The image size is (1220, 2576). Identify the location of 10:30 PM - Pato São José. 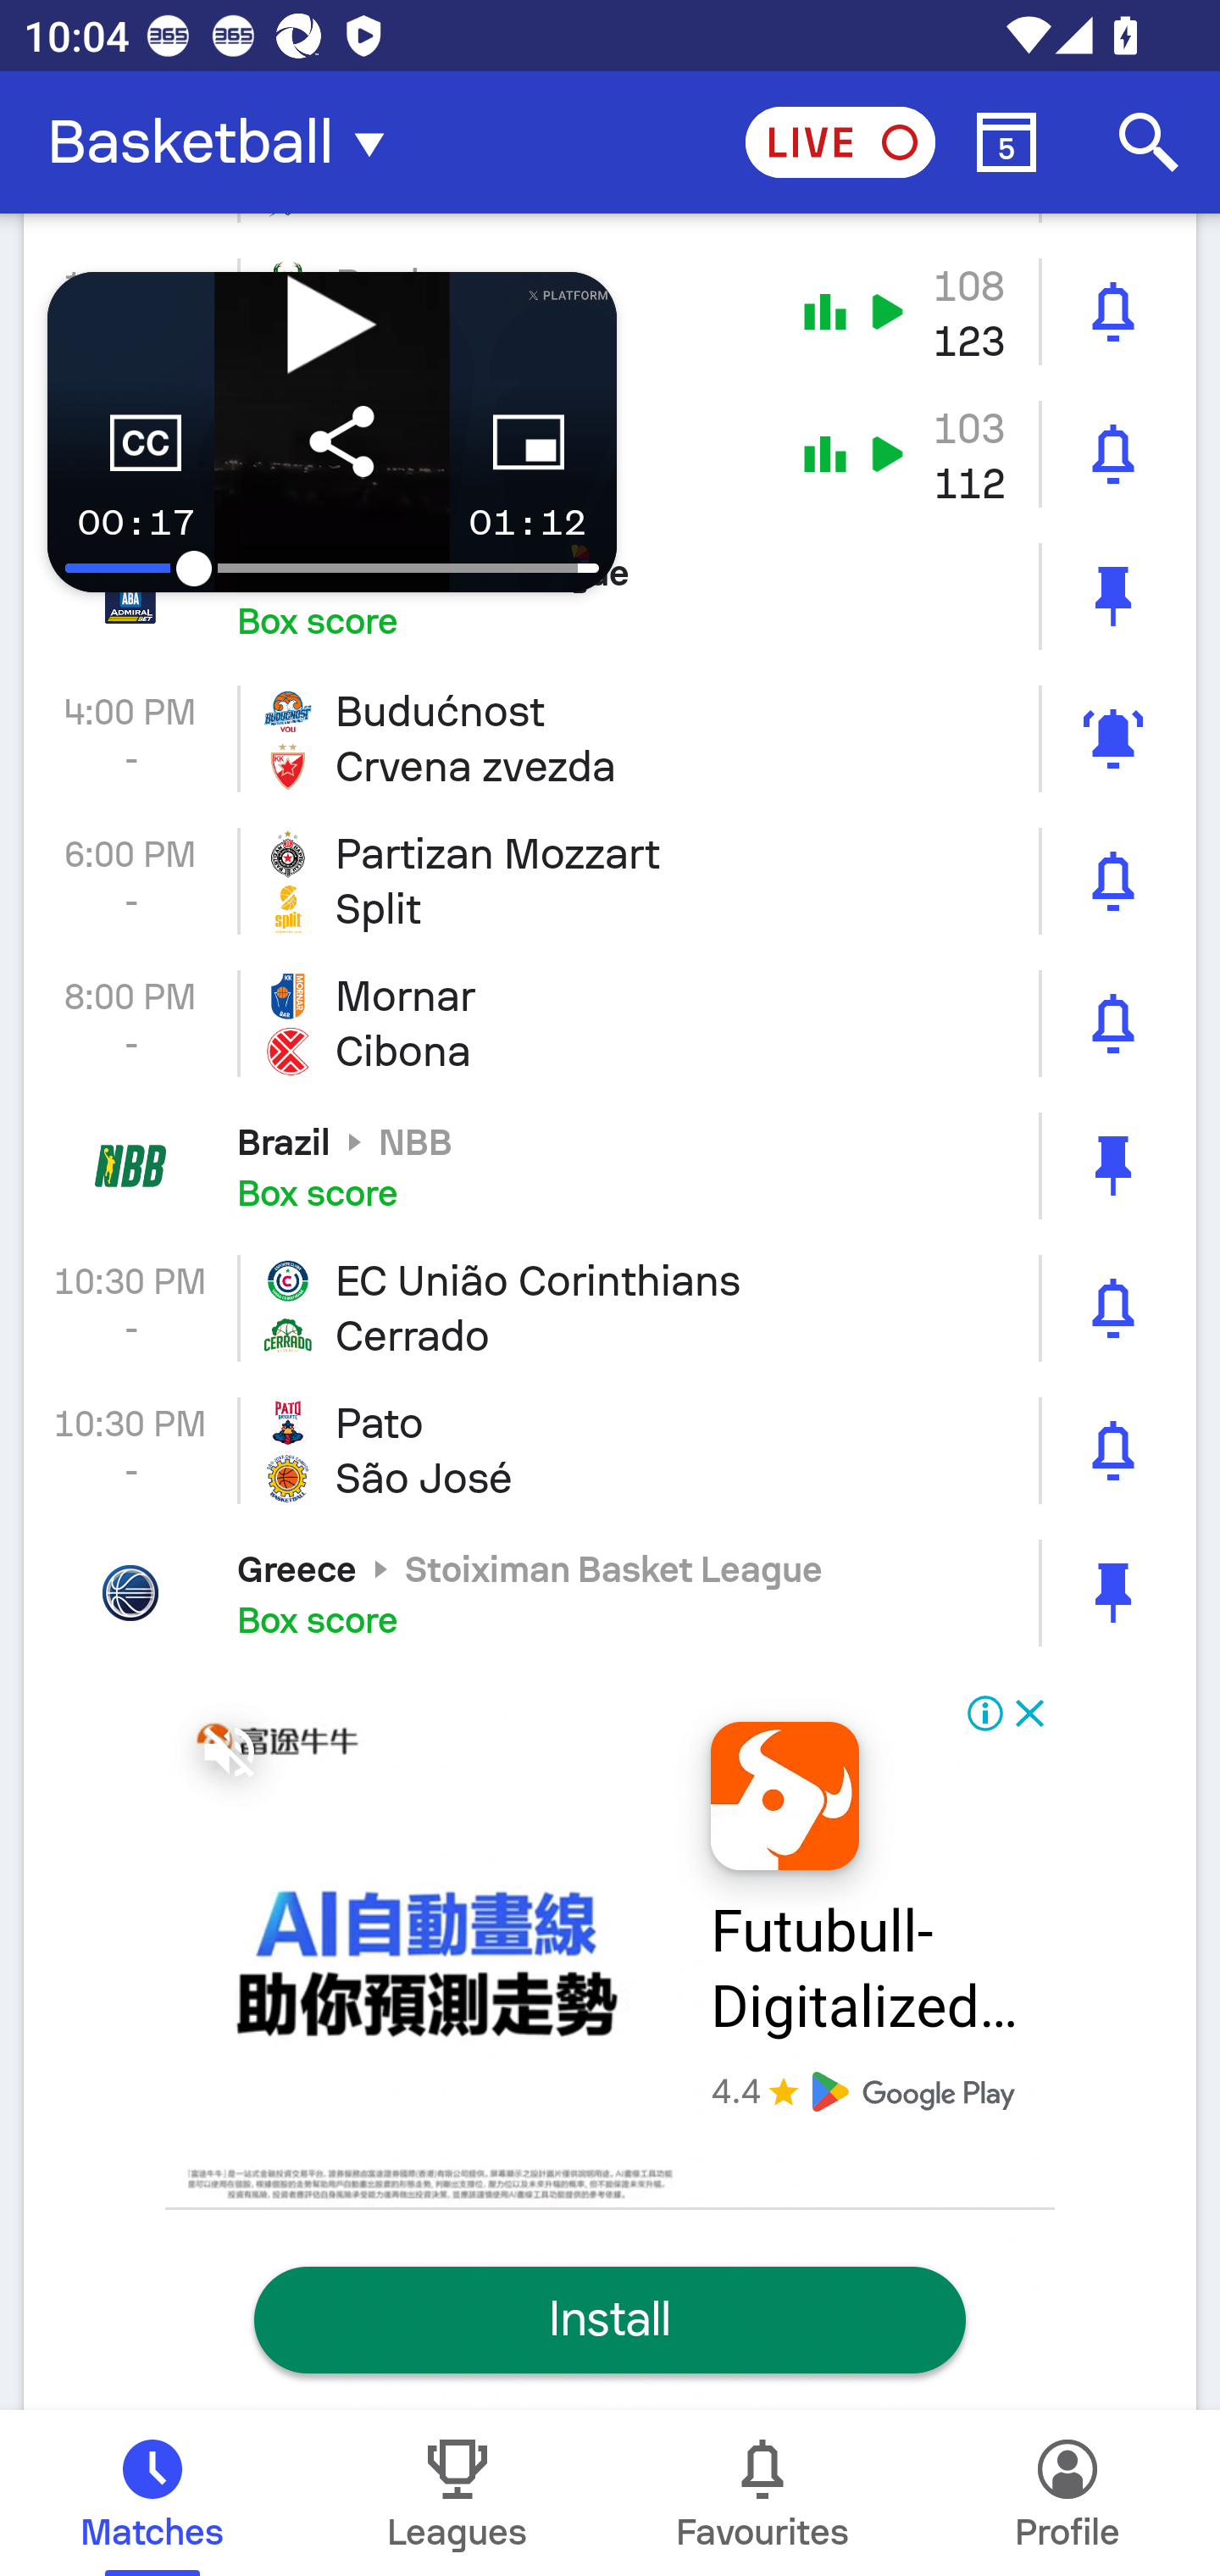
(610, 1451).